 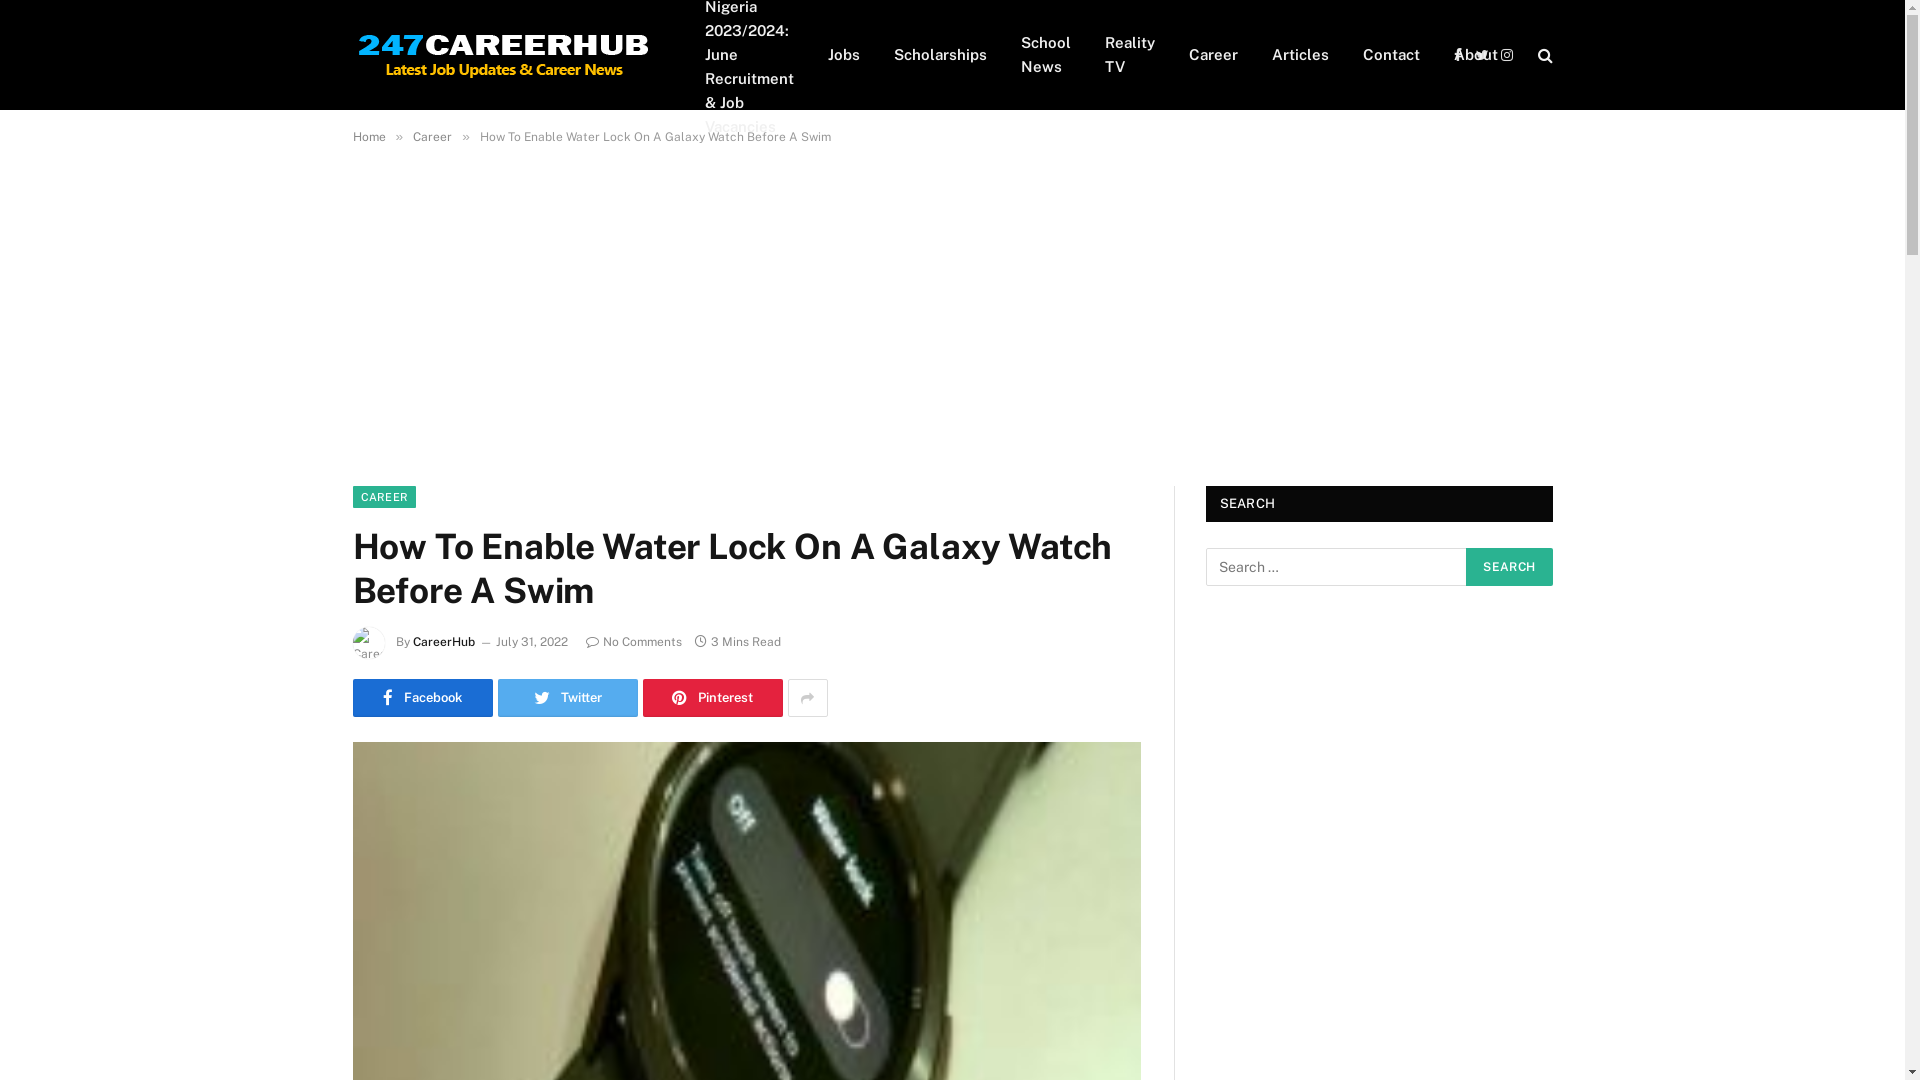 I want to click on Career, so click(x=1214, y=55).